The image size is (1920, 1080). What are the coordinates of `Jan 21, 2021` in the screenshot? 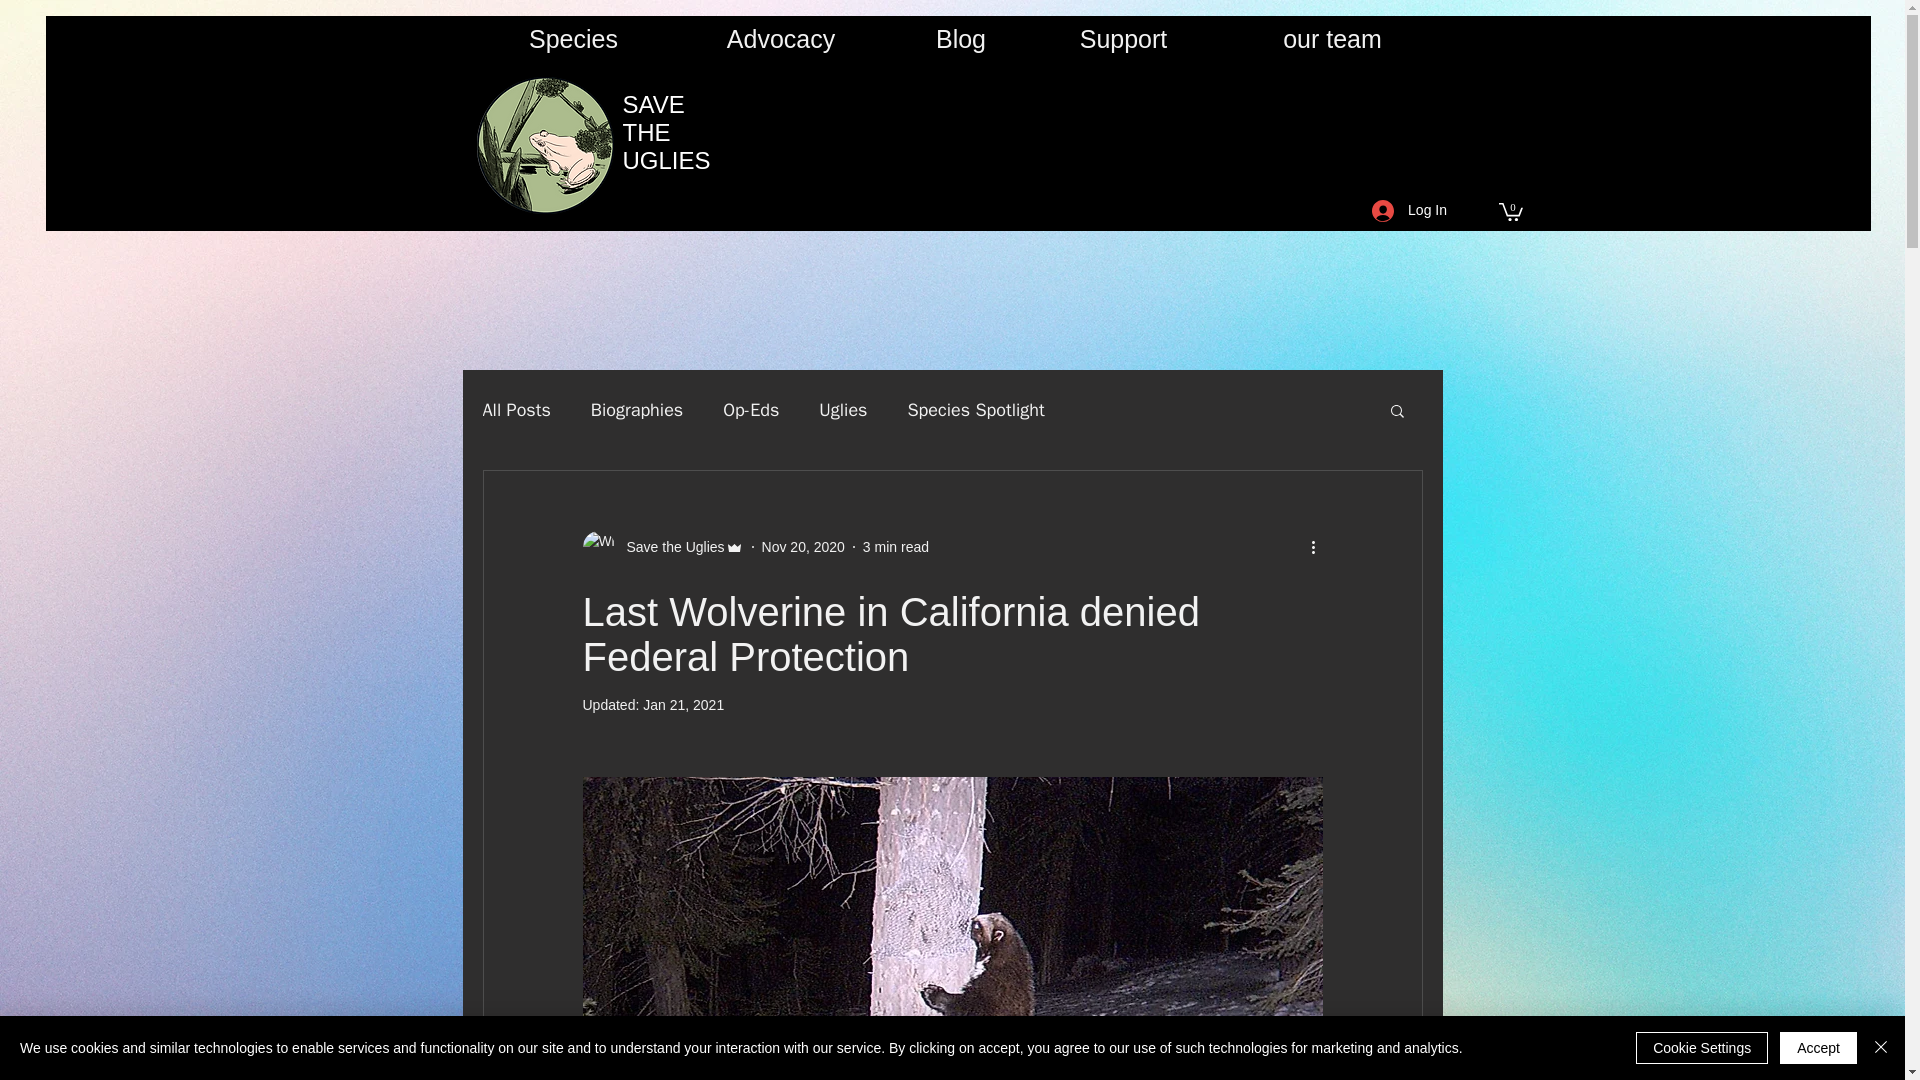 It's located at (683, 704).